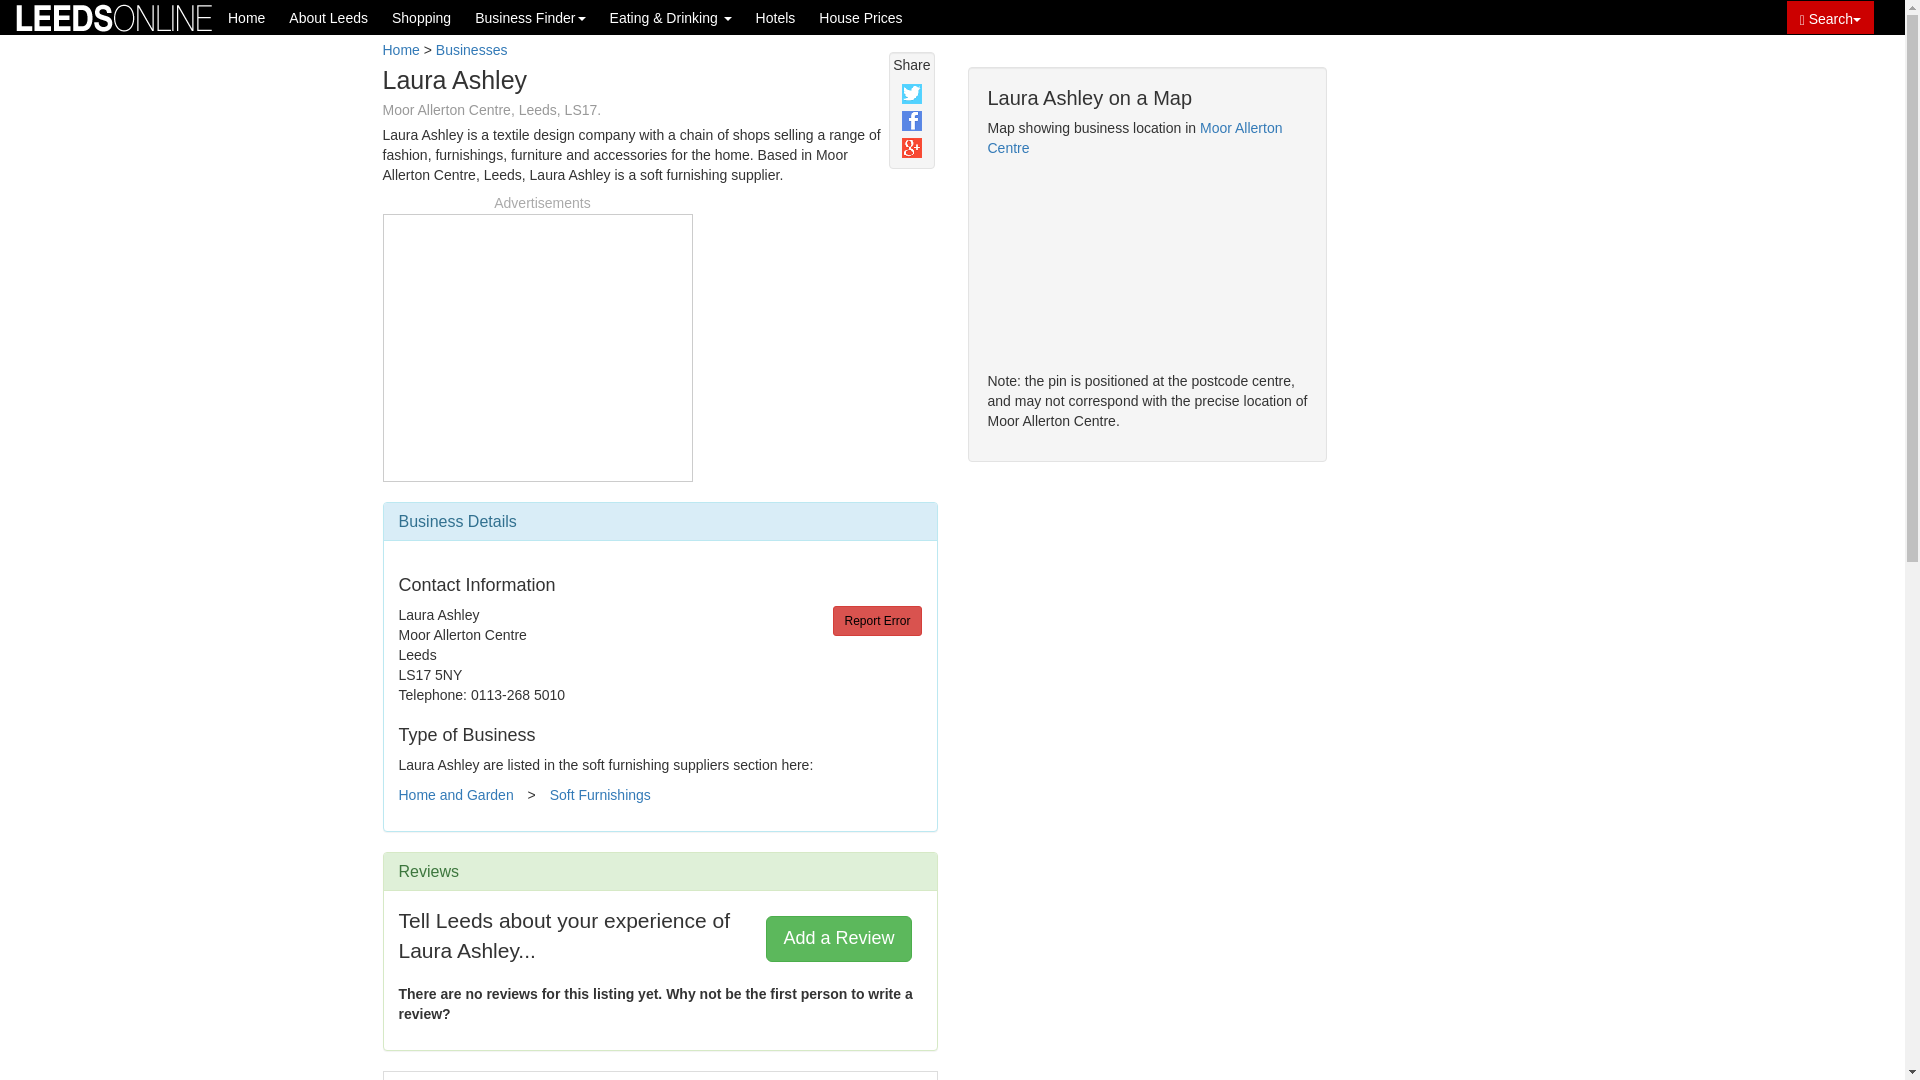  I want to click on Advertisement, so click(537, 344).